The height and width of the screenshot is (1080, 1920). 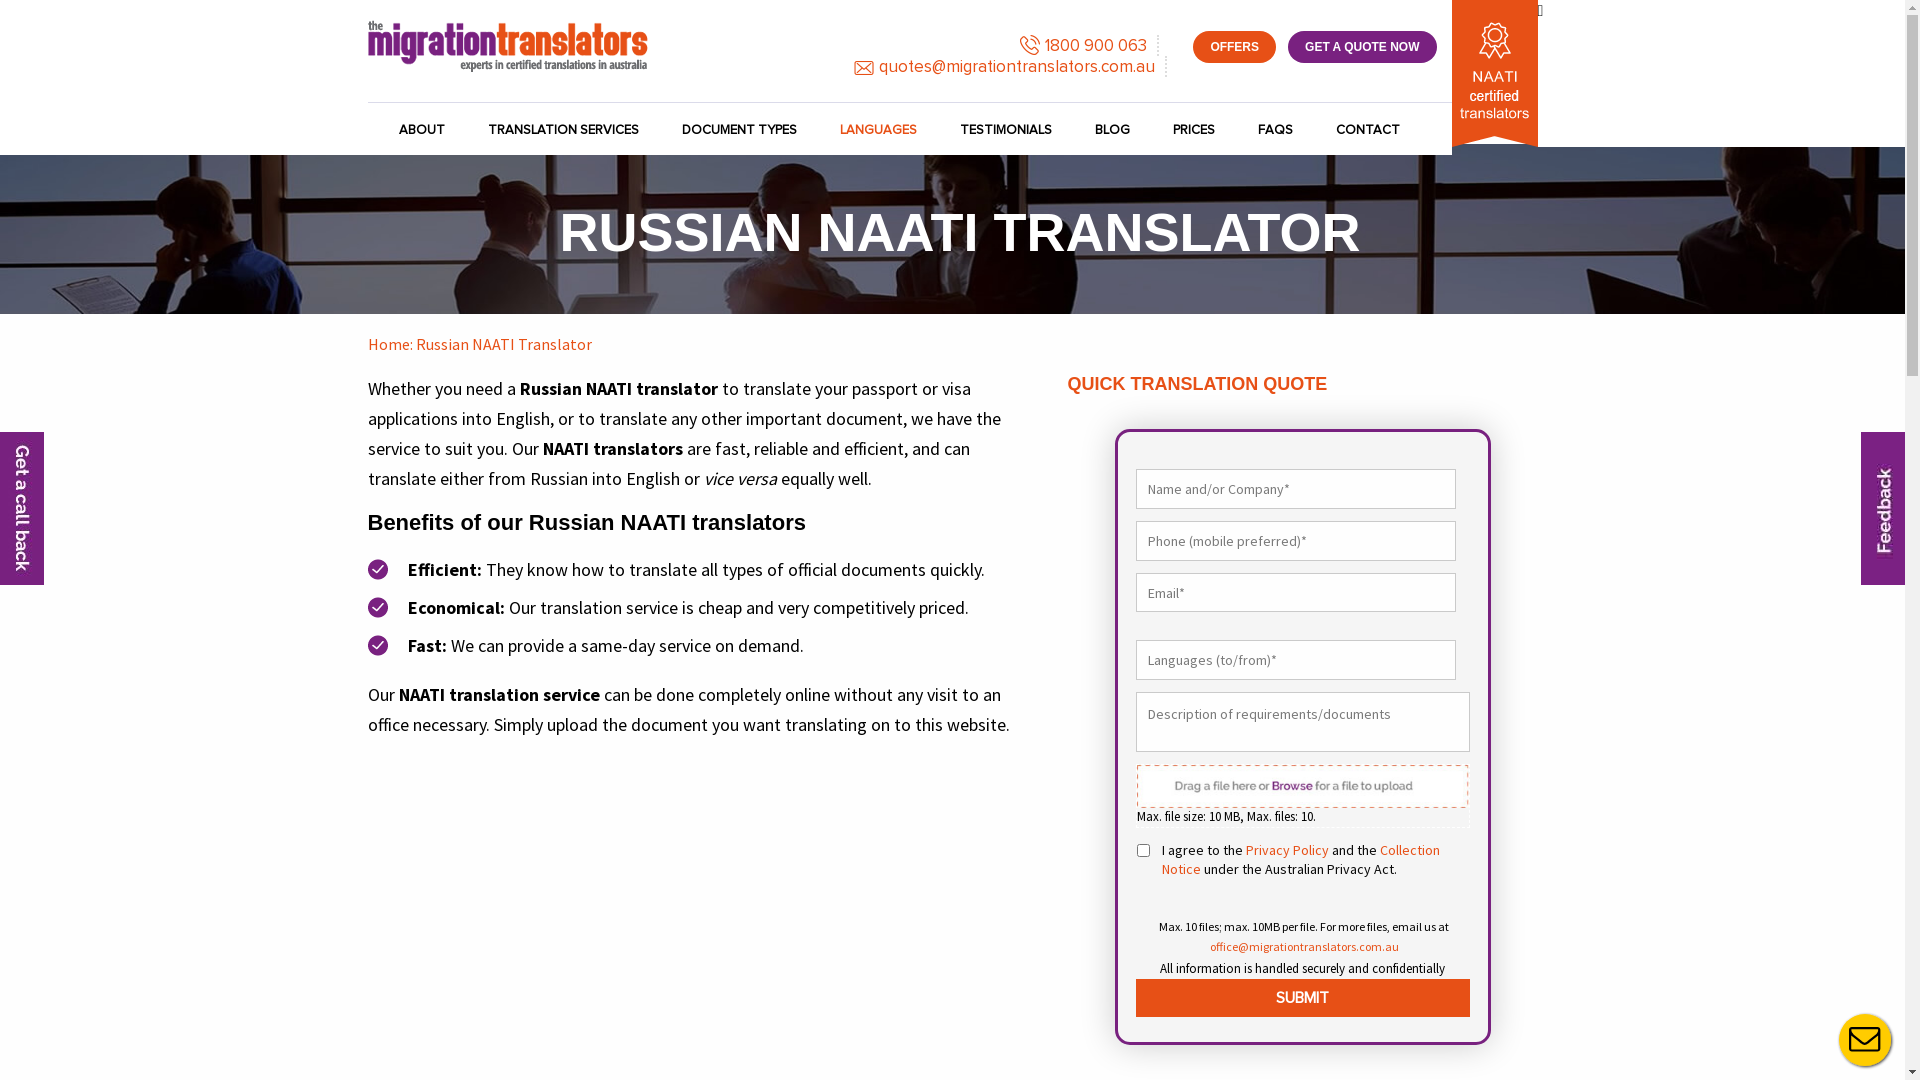 I want to click on BLOG, so click(x=1112, y=130).